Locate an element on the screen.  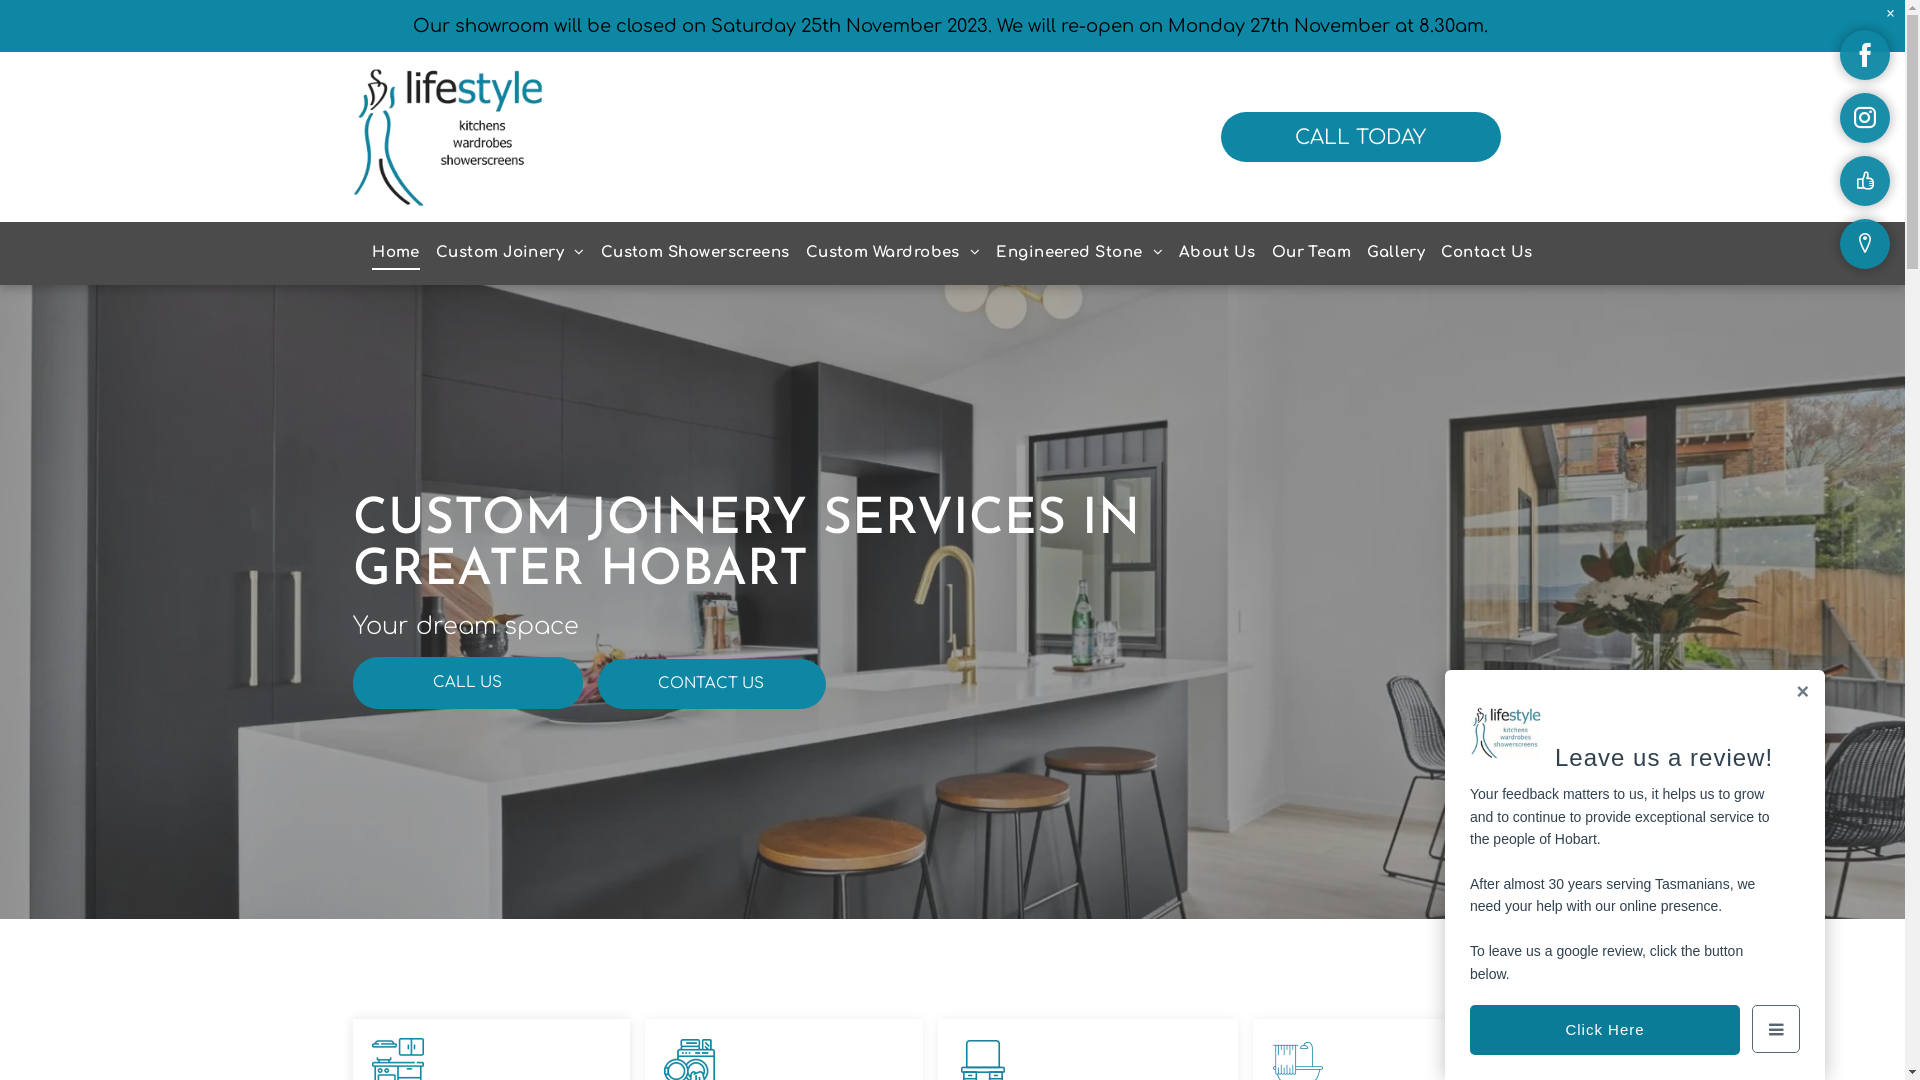
CALL US is located at coordinates (467, 682).